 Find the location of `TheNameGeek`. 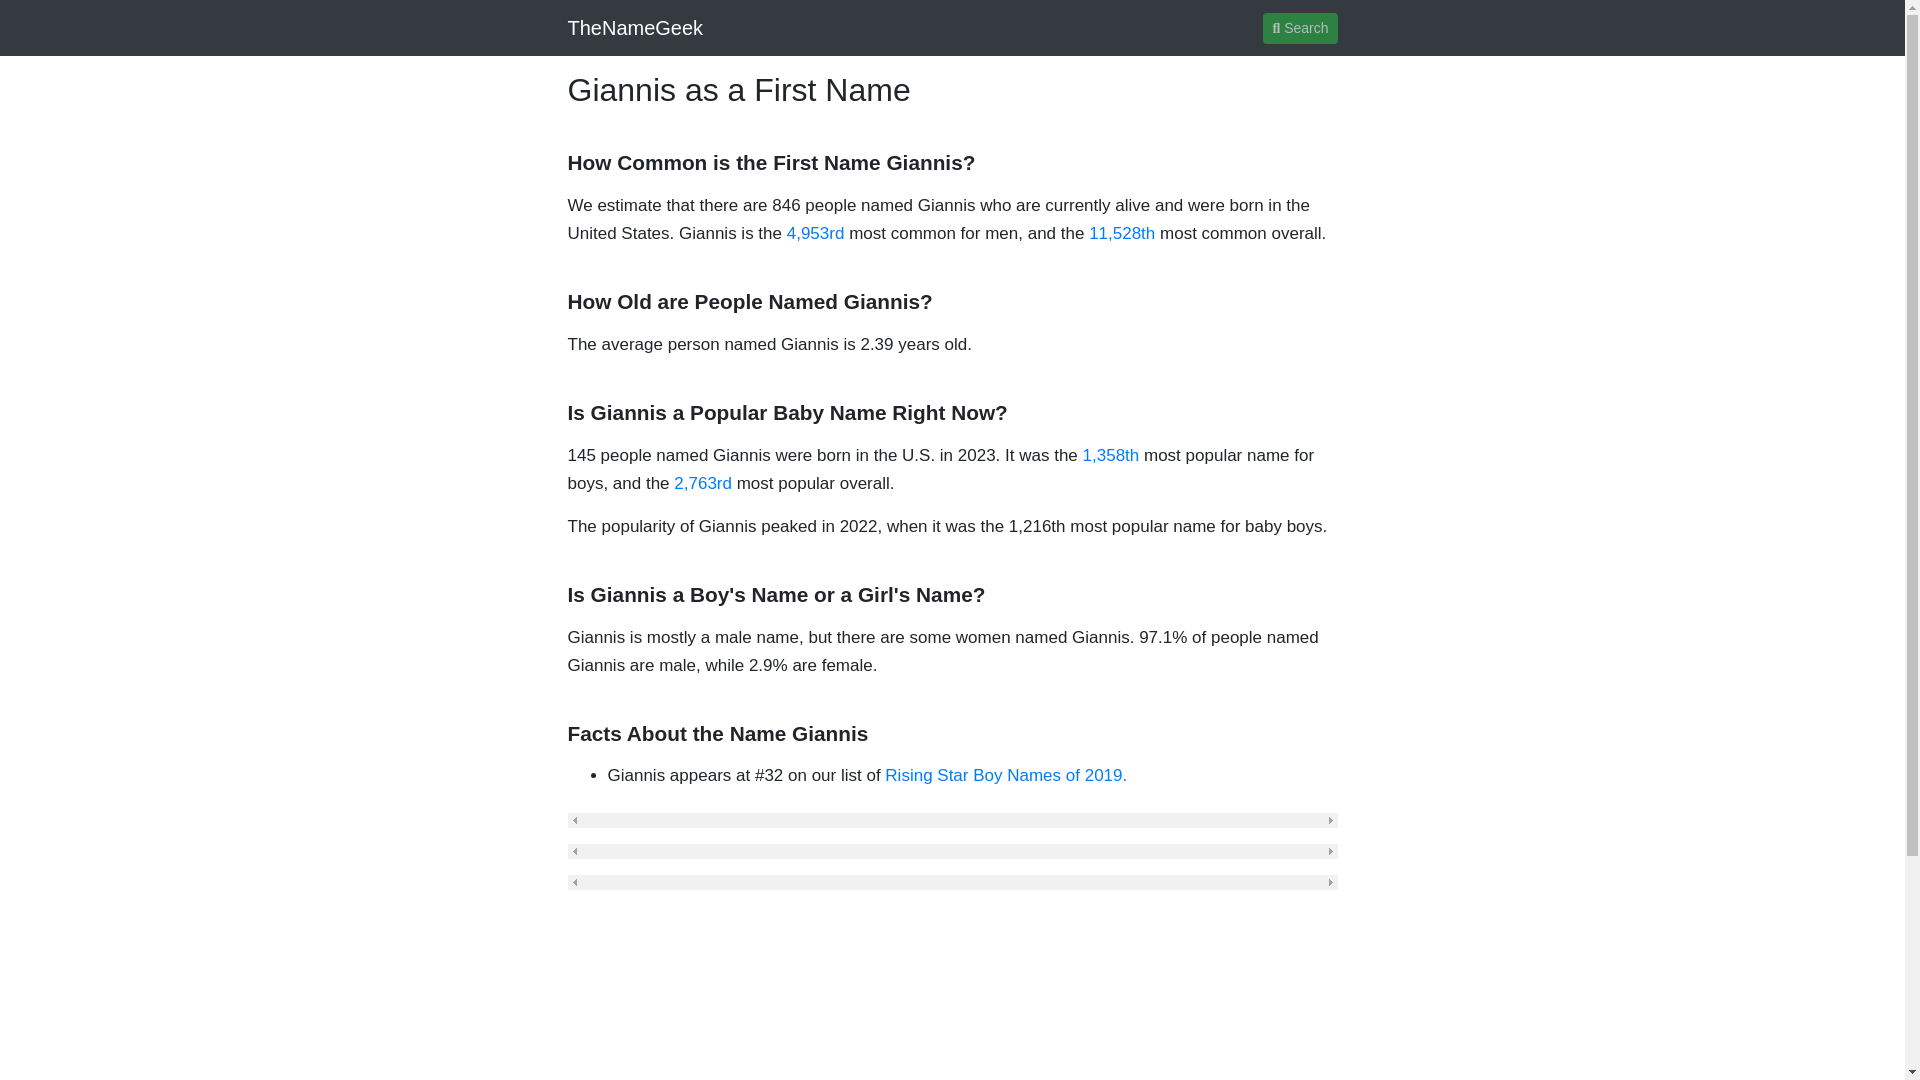

TheNameGeek is located at coordinates (636, 27).